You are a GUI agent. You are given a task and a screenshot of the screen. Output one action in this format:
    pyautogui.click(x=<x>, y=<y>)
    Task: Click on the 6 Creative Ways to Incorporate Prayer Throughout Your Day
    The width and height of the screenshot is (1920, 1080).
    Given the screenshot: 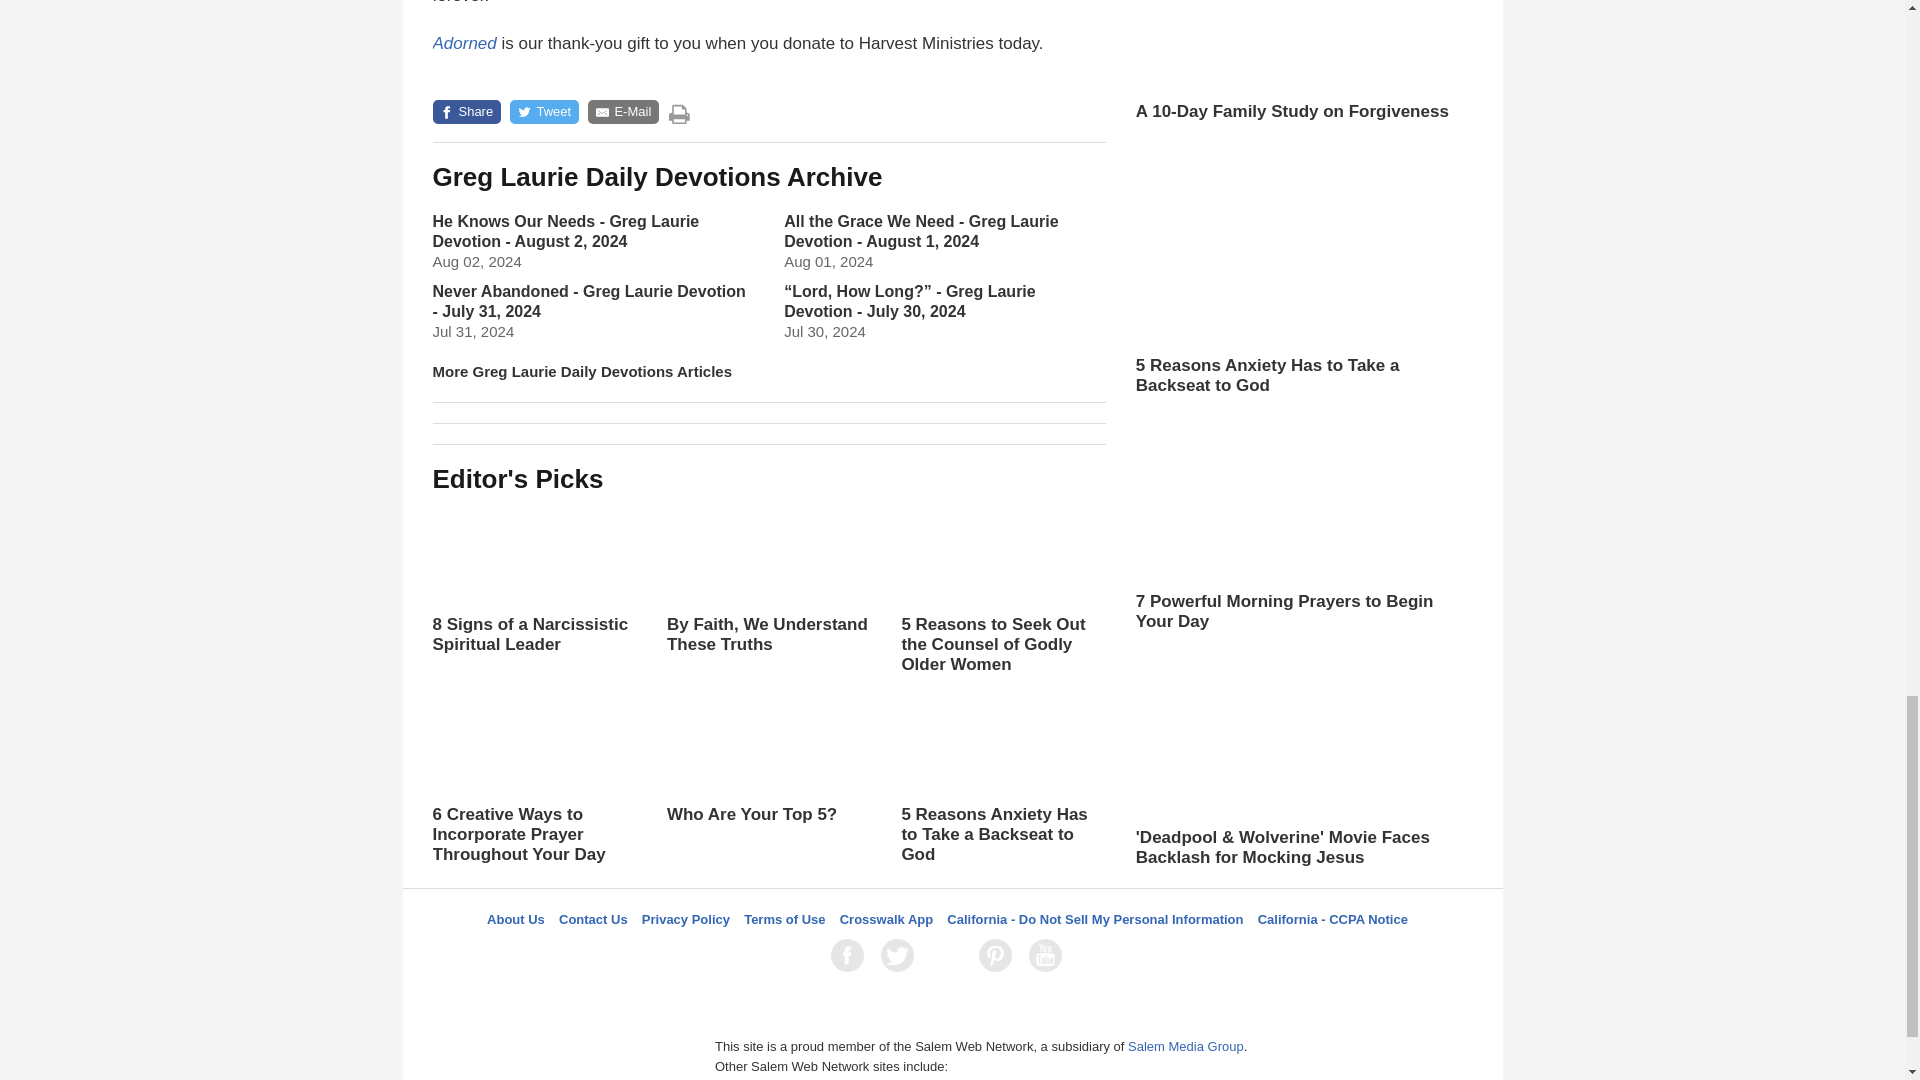 What is the action you would take?
    pyautogui.click(x=534, y=779)
    